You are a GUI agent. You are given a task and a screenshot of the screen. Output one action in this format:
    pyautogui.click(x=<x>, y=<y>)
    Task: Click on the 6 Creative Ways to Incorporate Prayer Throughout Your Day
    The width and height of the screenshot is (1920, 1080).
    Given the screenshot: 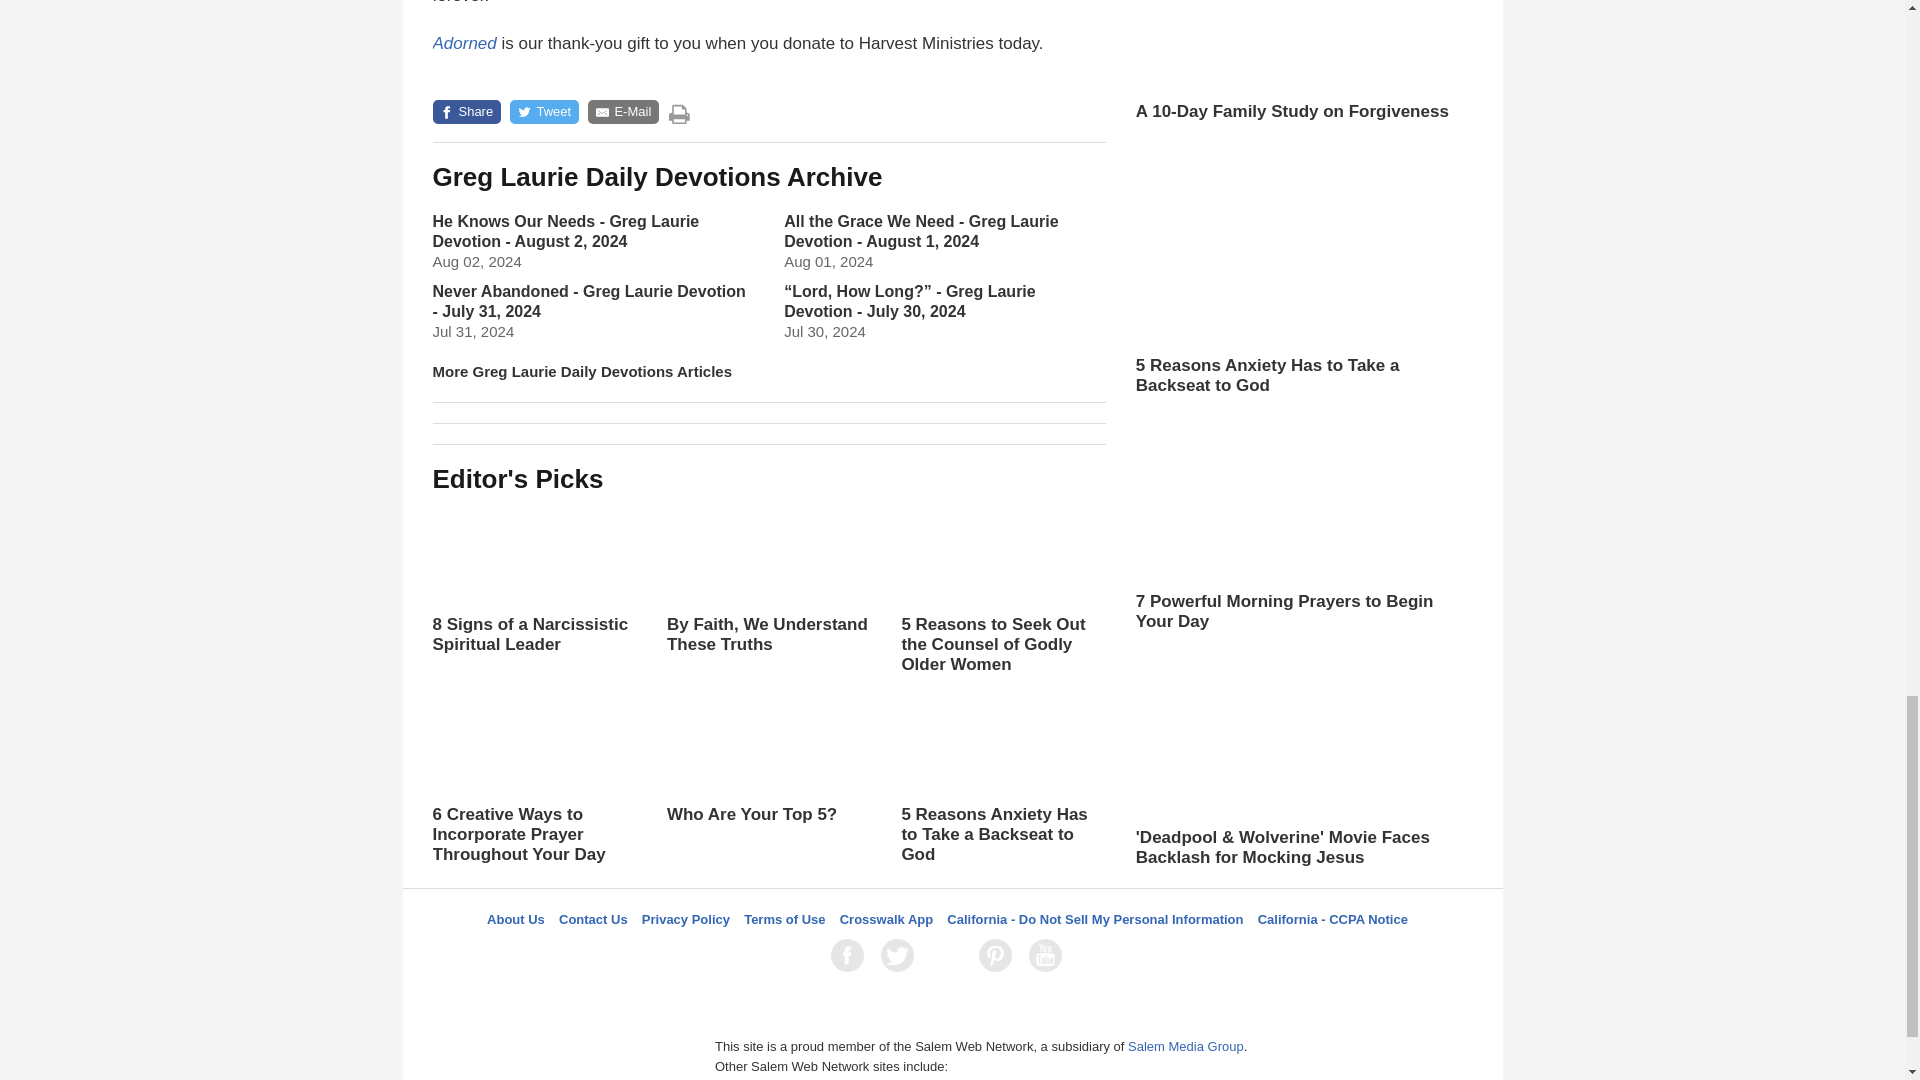 What is the action you would take?
    pyautogui.click(x=534, y=779)
    